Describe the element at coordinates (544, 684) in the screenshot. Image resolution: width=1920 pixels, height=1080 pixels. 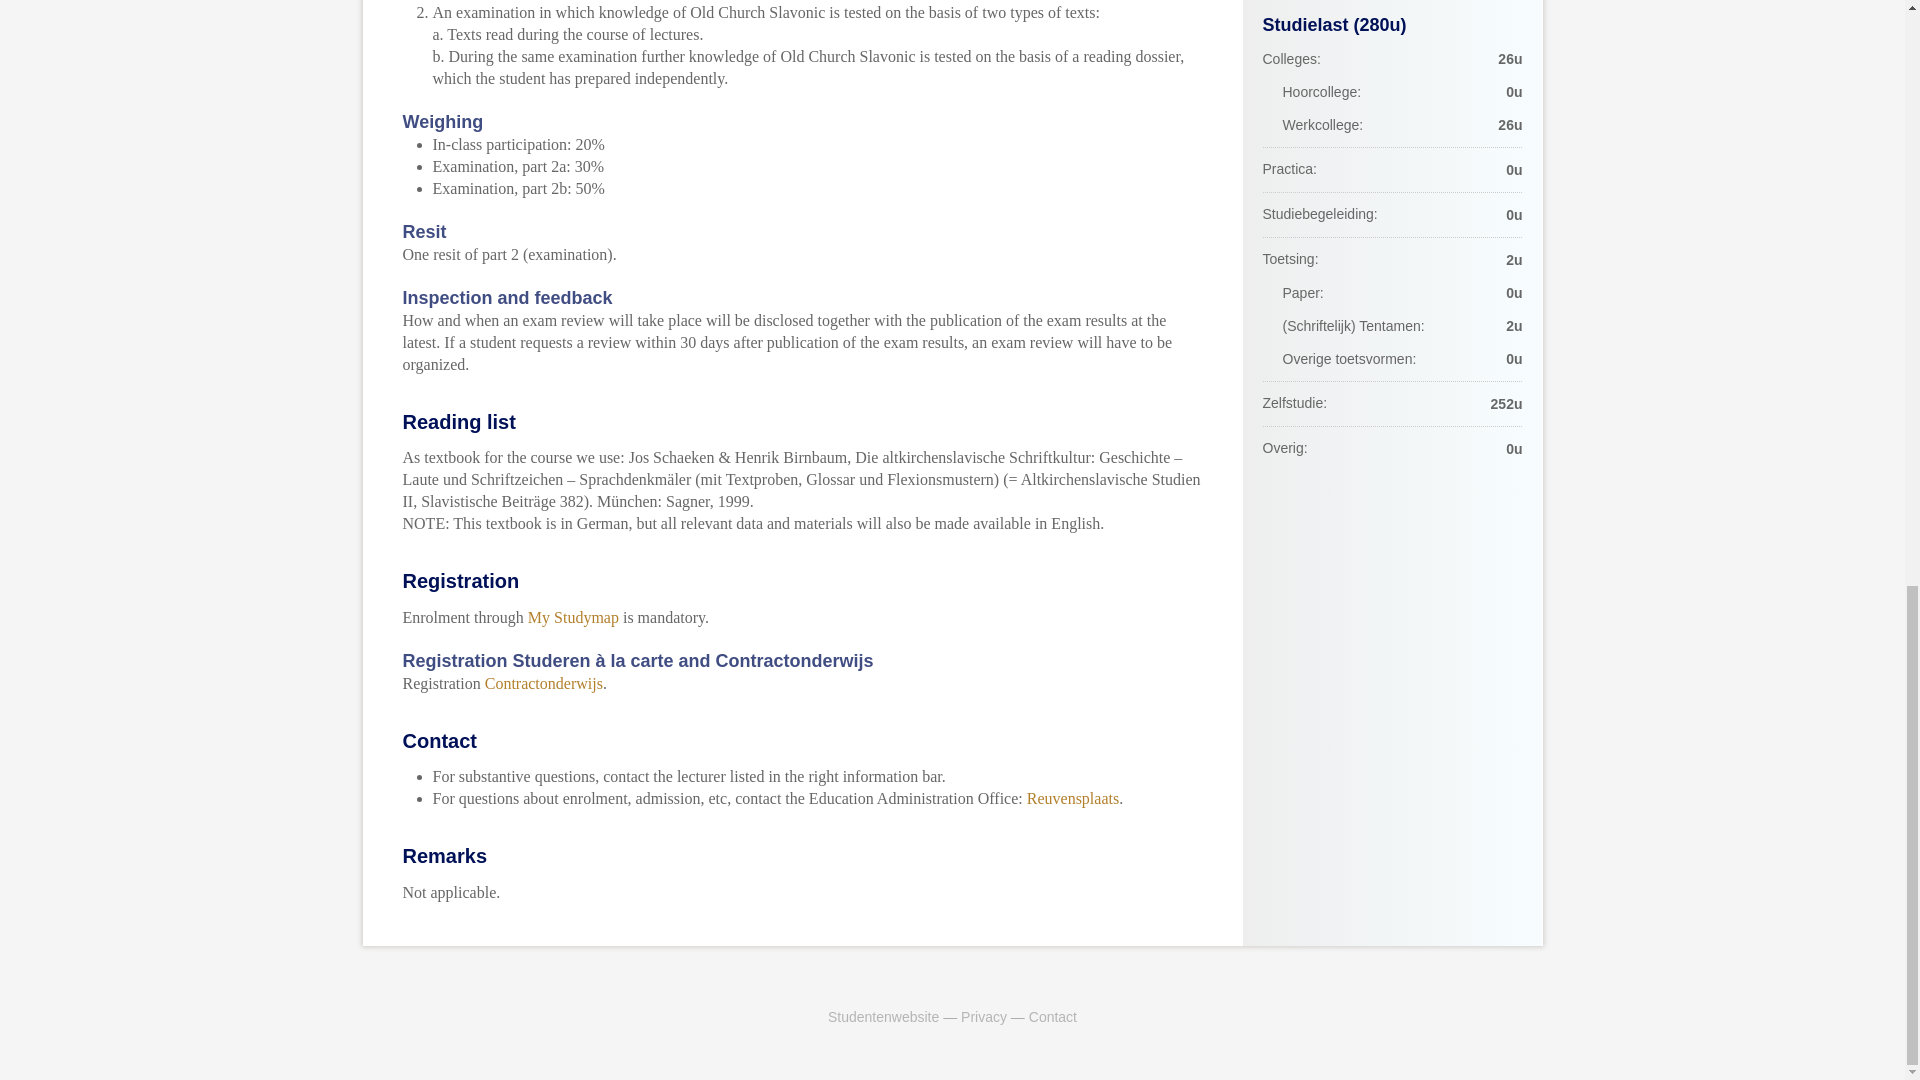
I see `Contractonderwijs` at that location.